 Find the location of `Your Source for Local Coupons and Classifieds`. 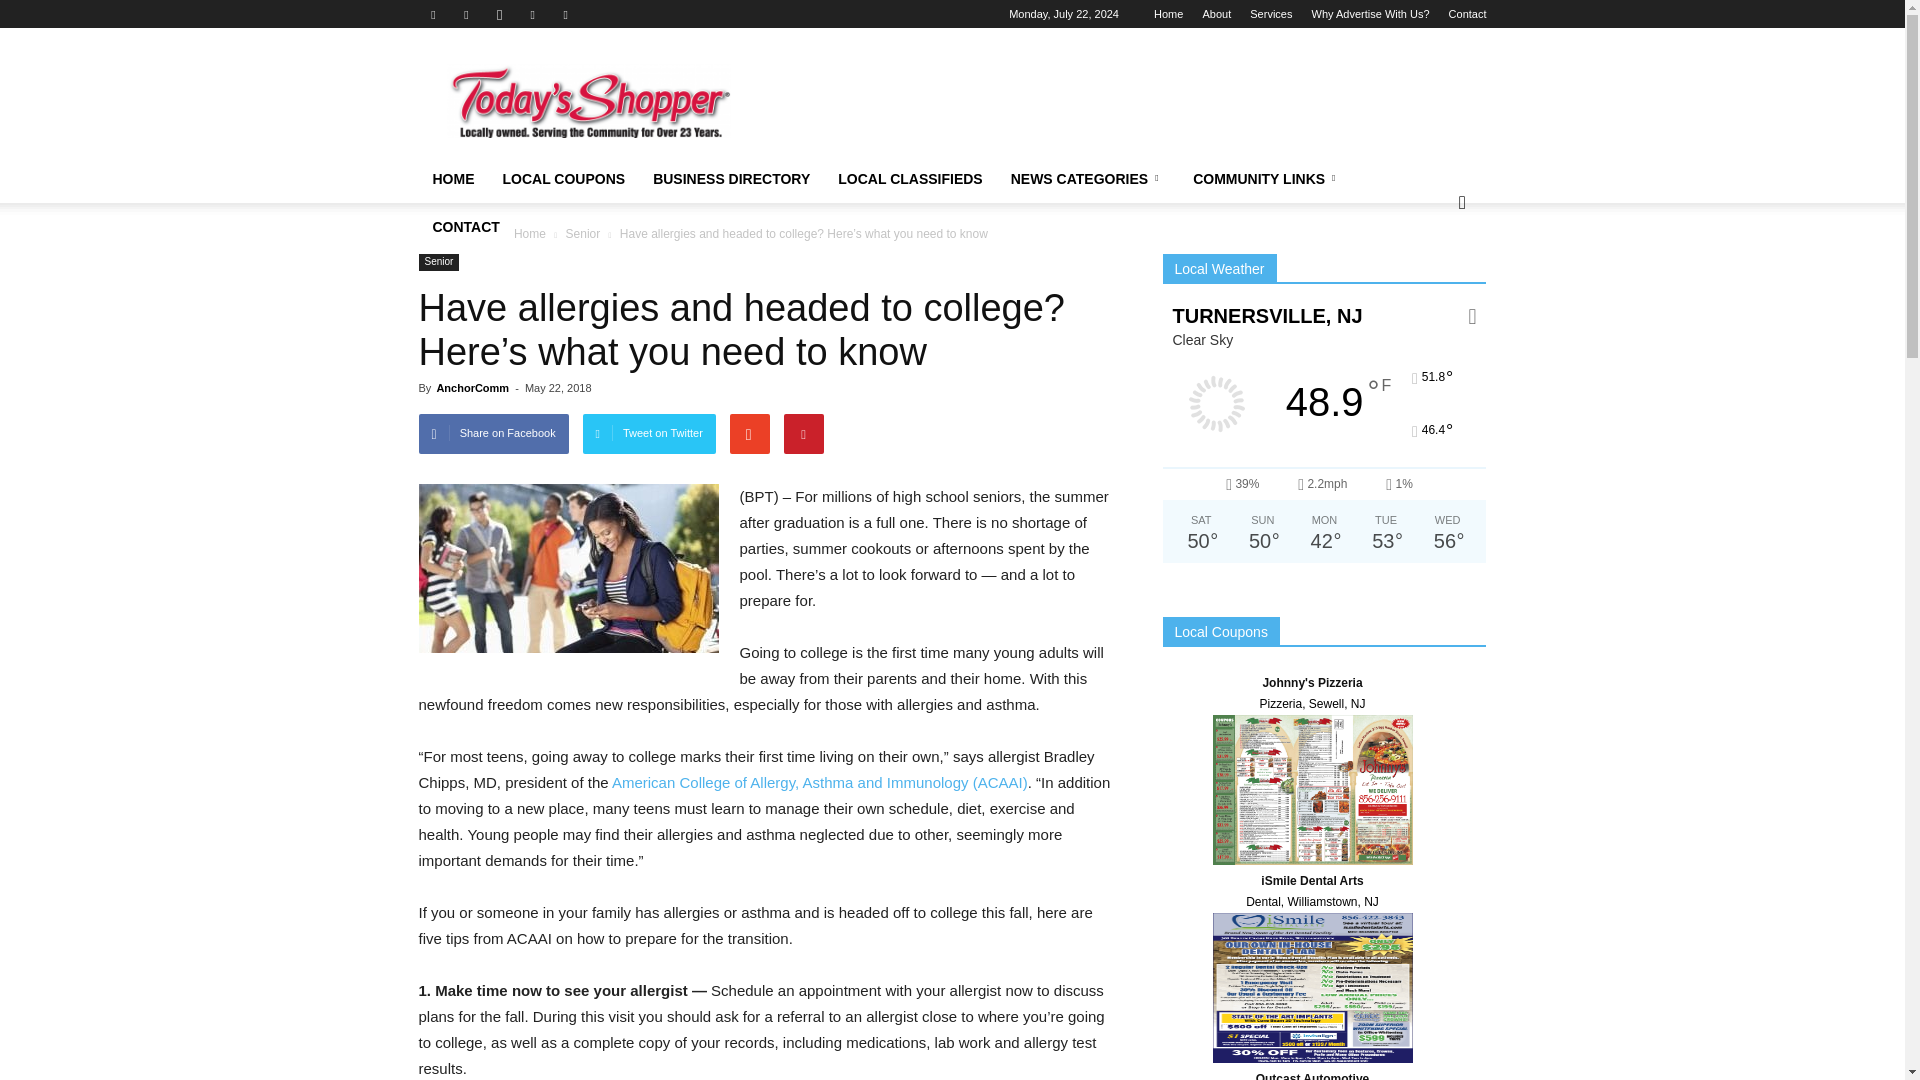

Your Source for Local Coupons and Classifieds is located at coordinates (587, 101).